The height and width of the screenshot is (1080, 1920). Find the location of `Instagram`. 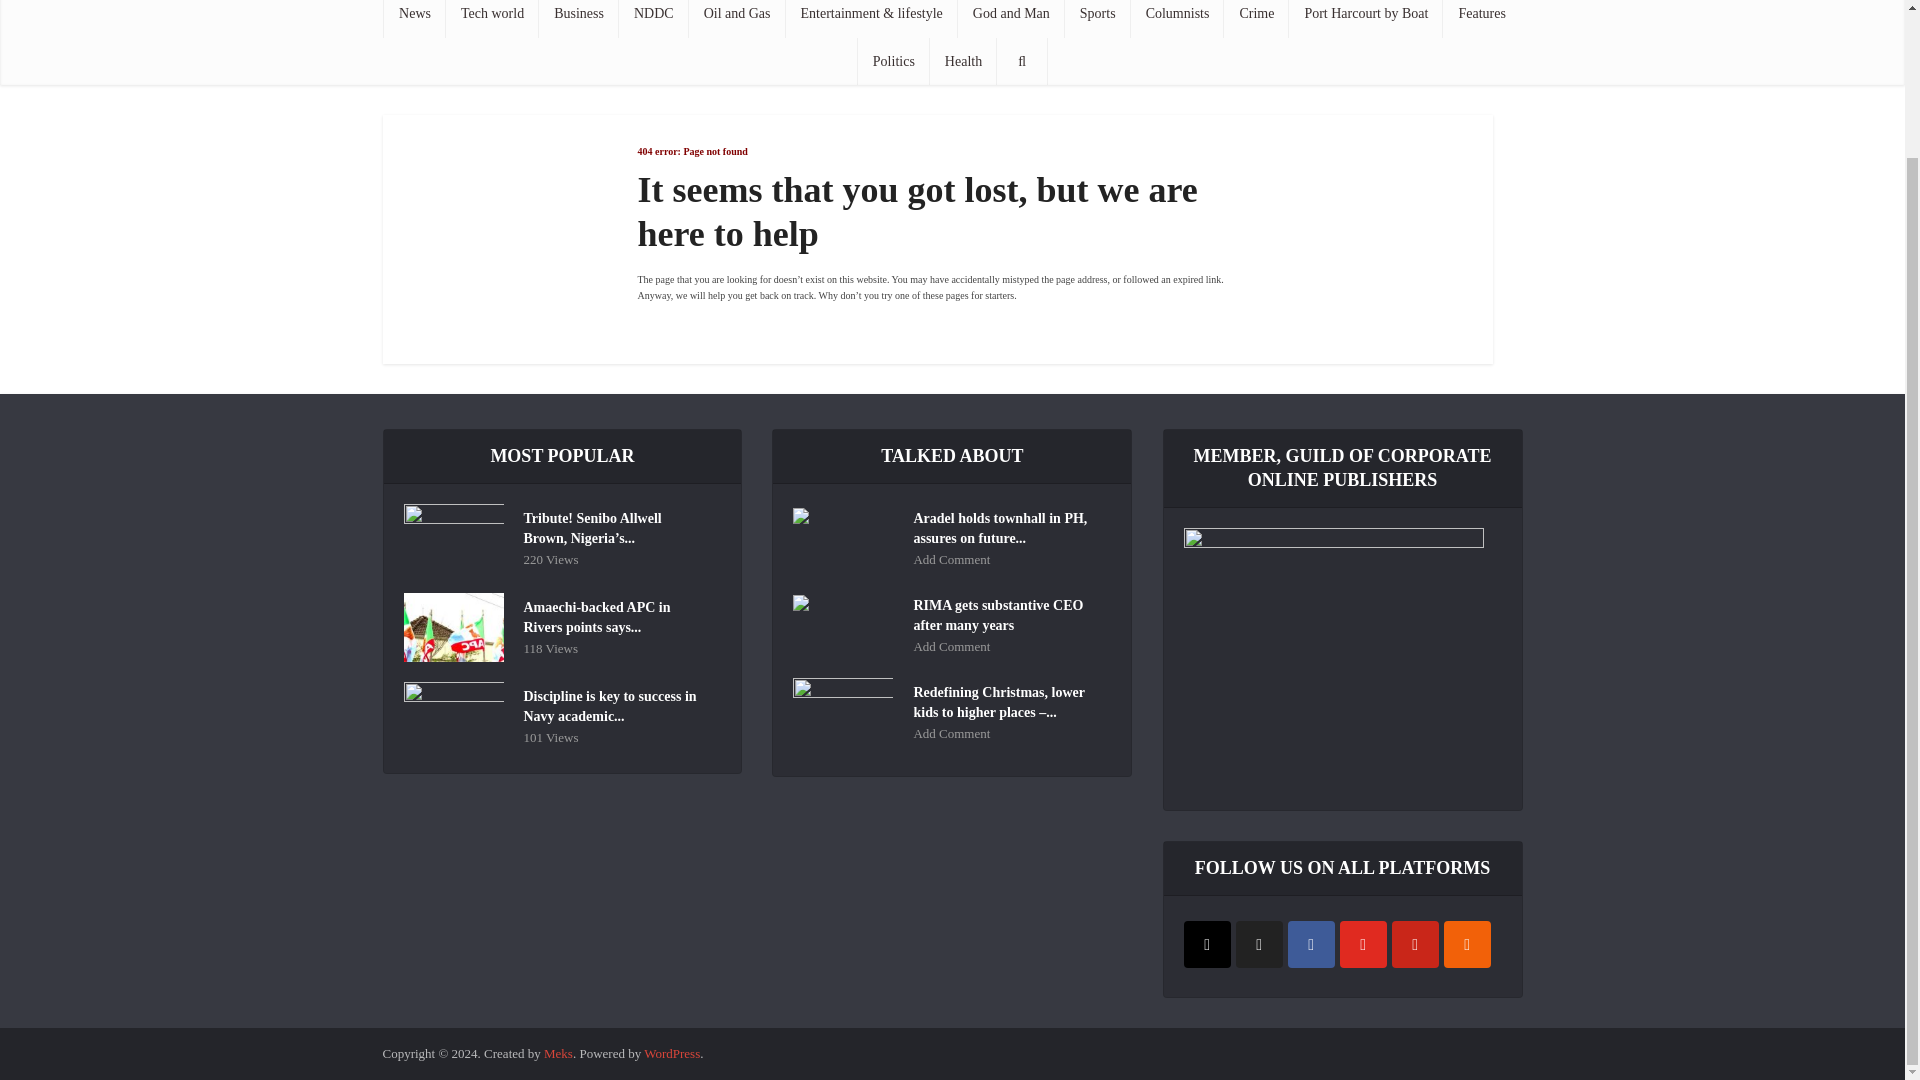

Instagram is located at coordinates (1207, 944).